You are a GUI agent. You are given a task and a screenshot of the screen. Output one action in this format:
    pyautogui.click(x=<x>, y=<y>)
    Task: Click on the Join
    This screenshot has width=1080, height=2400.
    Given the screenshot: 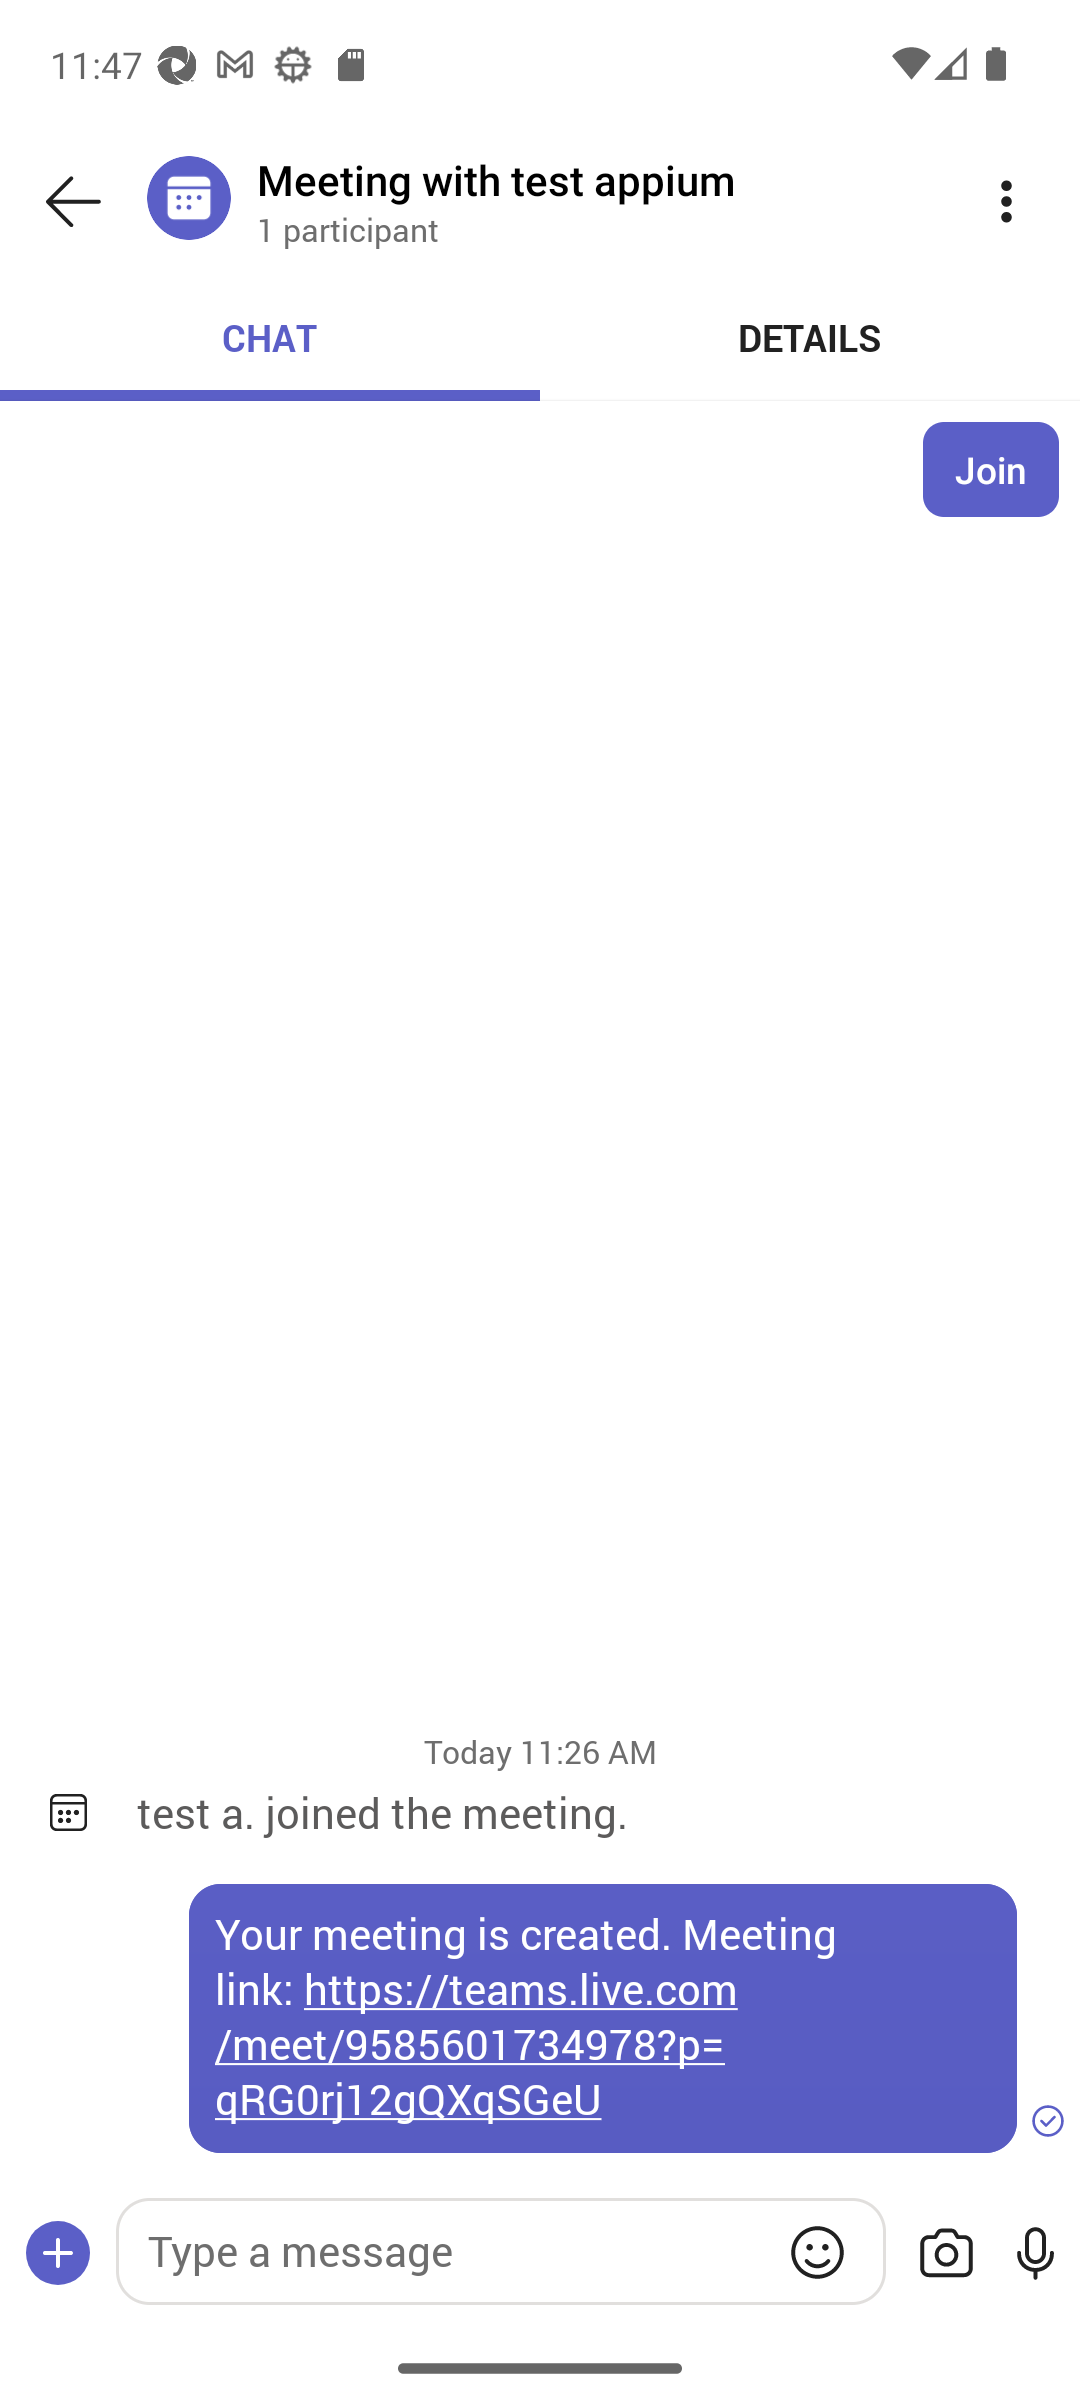 What is the action you would take?
    pyautogui.click(x=991, y=469)
    